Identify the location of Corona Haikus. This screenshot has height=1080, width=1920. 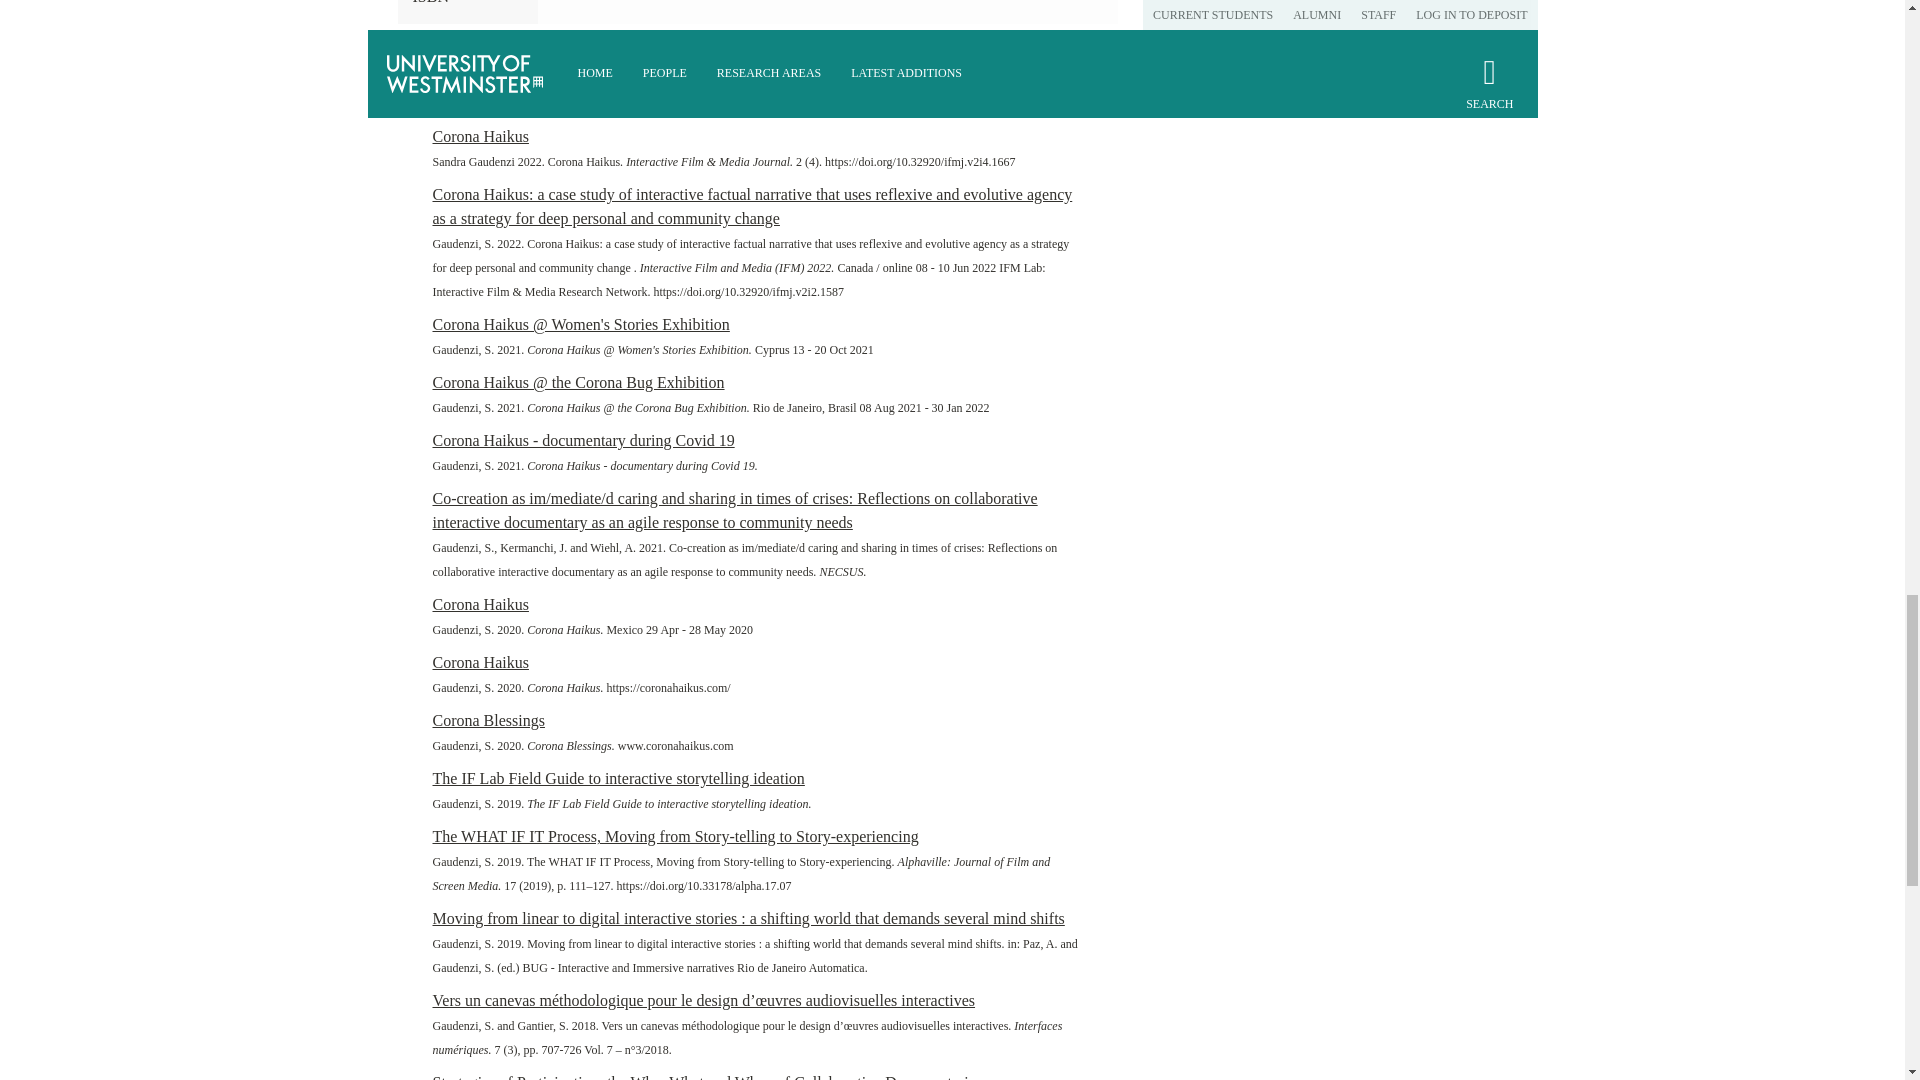
(480, 136).